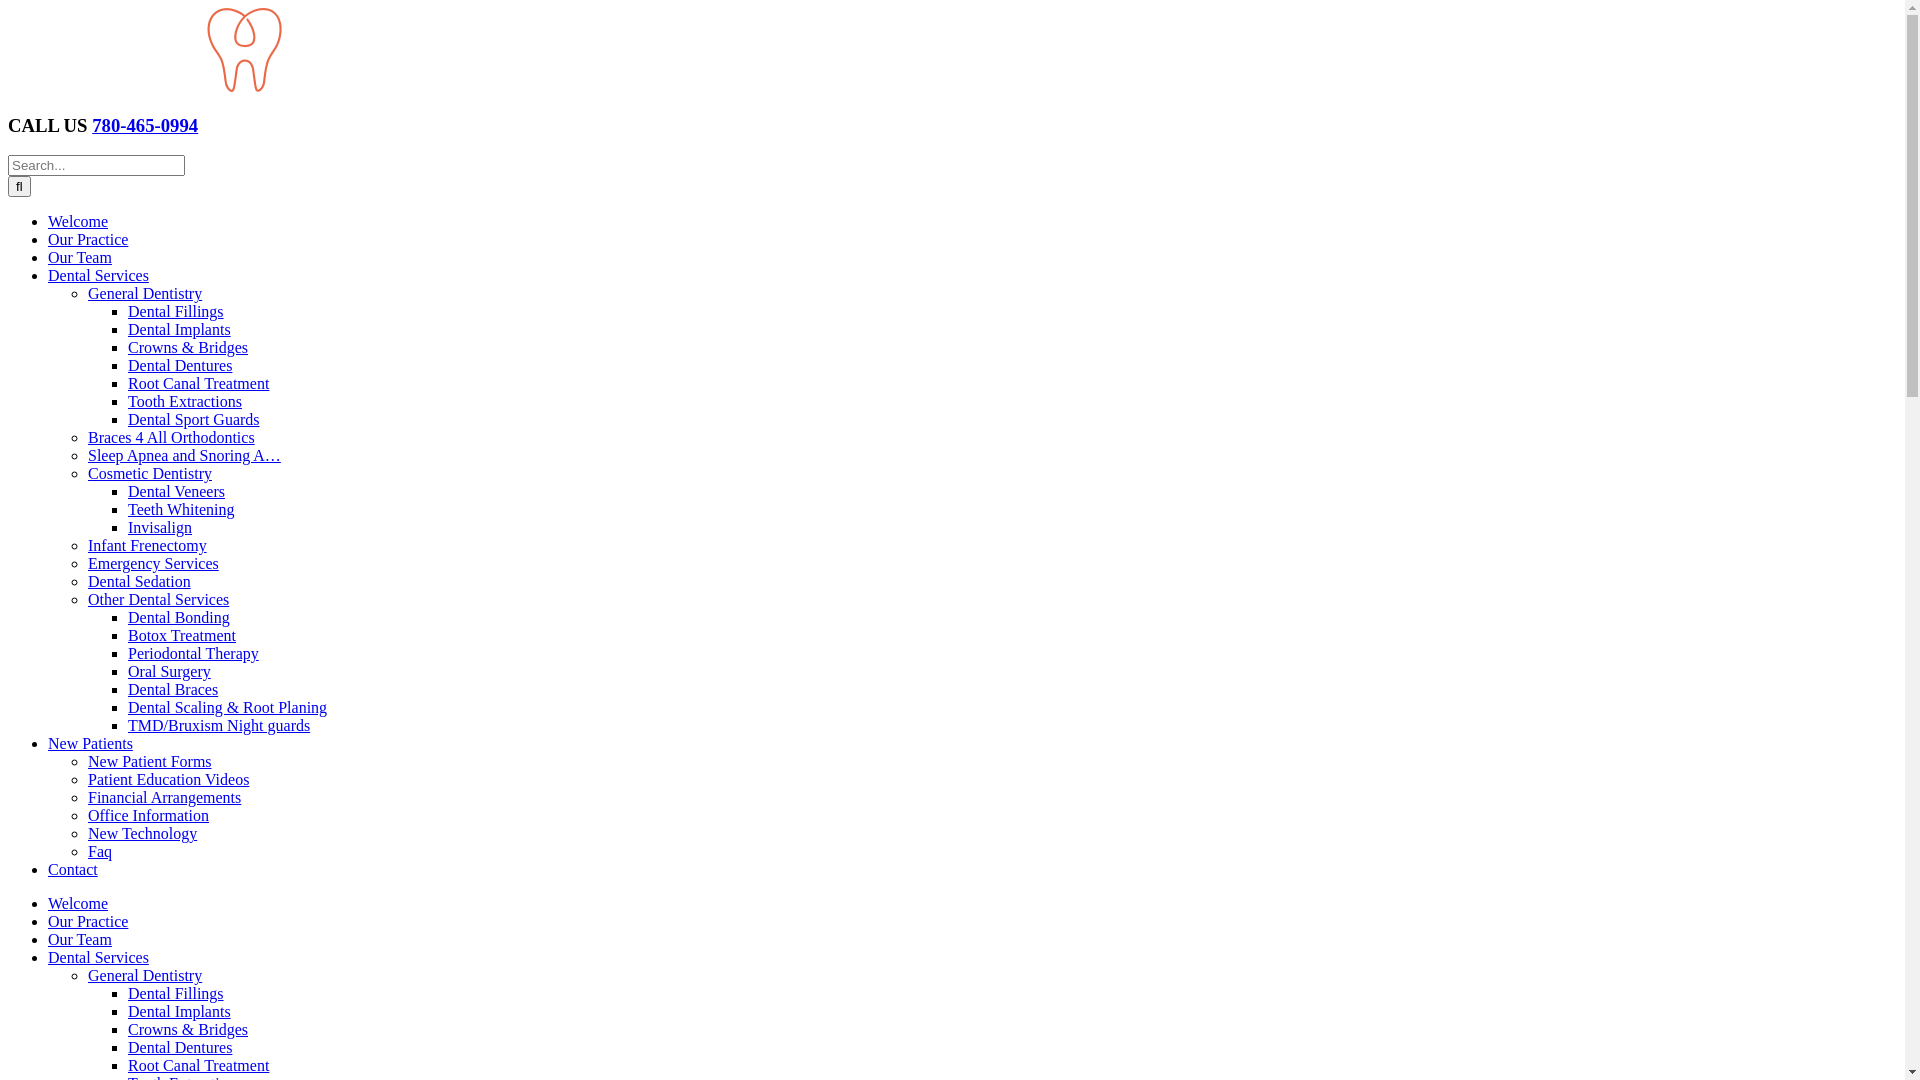  I want to click on Dental Scaling & Root Planing, so click(228, 708).